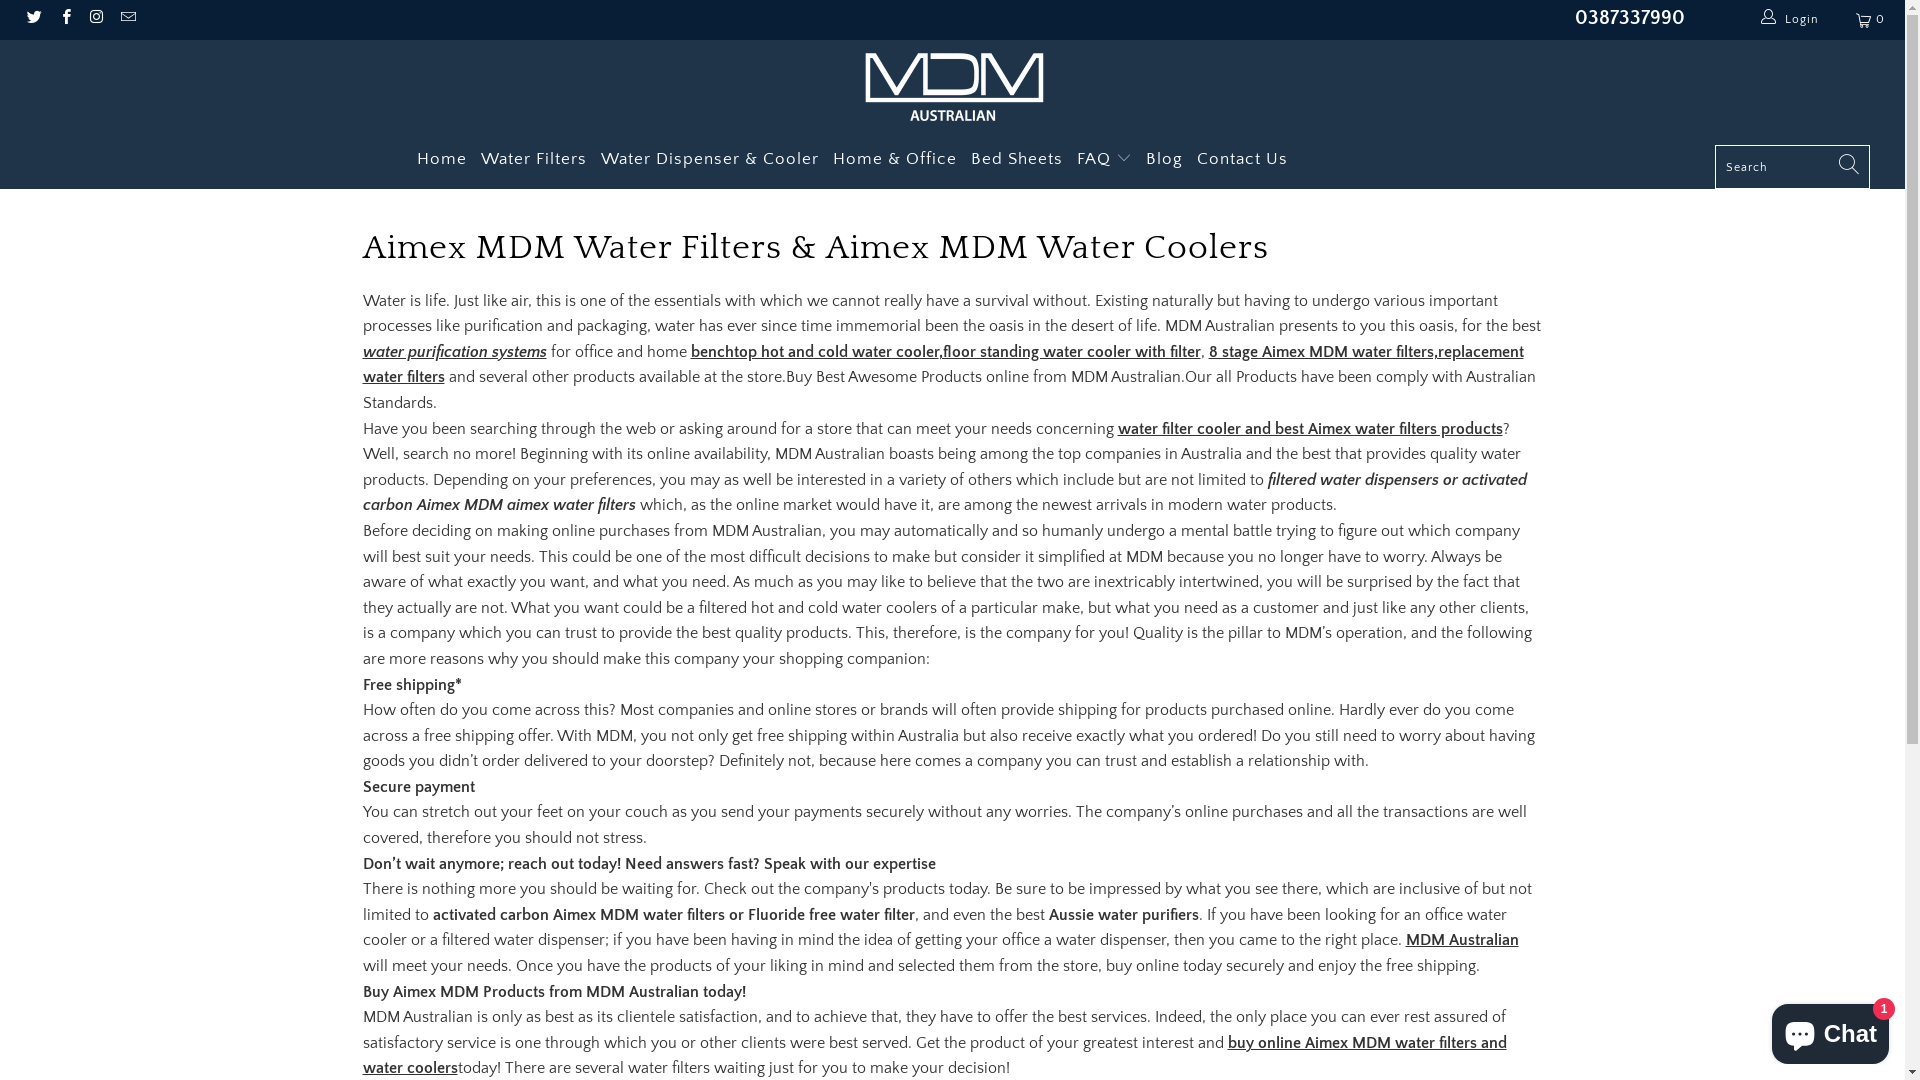 Image resolution: width=1920 pixels, height=1080 pixels. Describe the element at coordinates (952, 86) in the screenshot. I see `MDMAustralian` at that location.